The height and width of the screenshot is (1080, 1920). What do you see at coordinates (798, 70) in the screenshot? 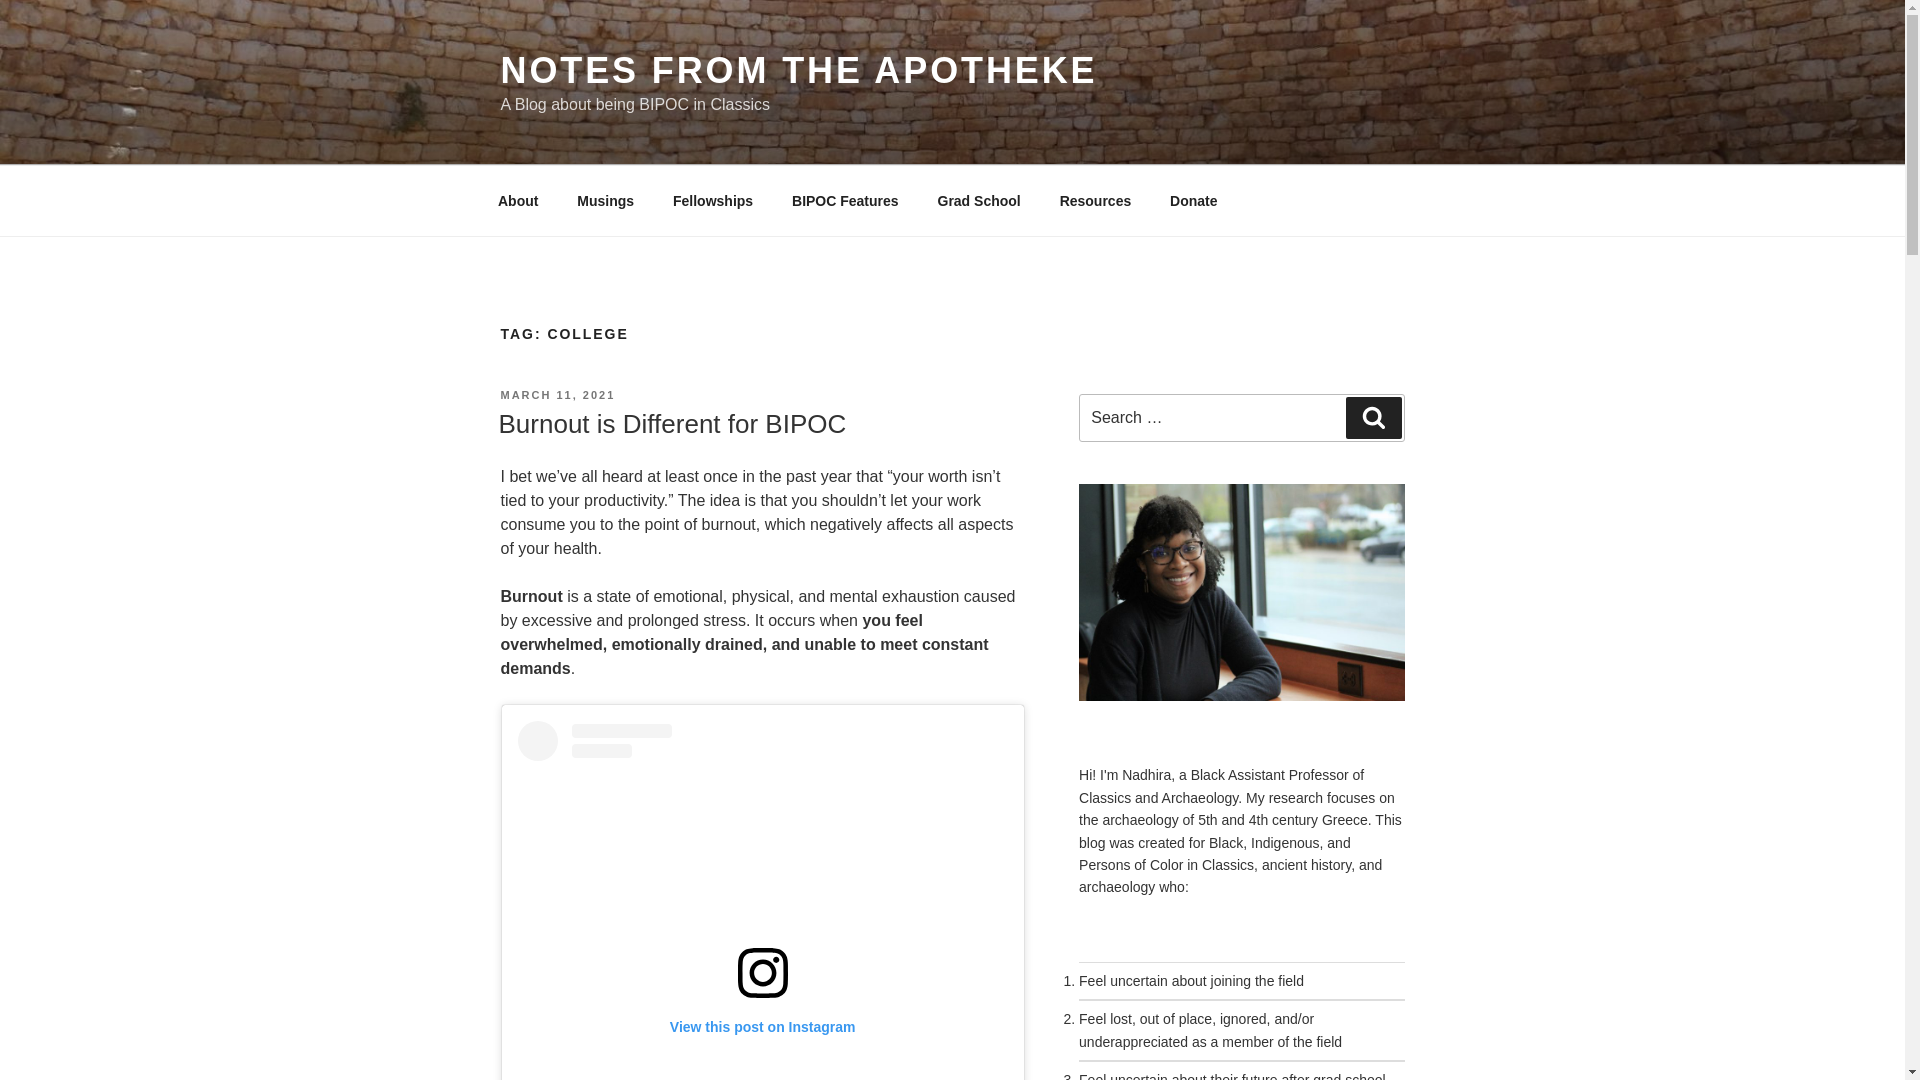
I see `NOTES FROM THE APOTHEKE` at bounding box center [798, 70].